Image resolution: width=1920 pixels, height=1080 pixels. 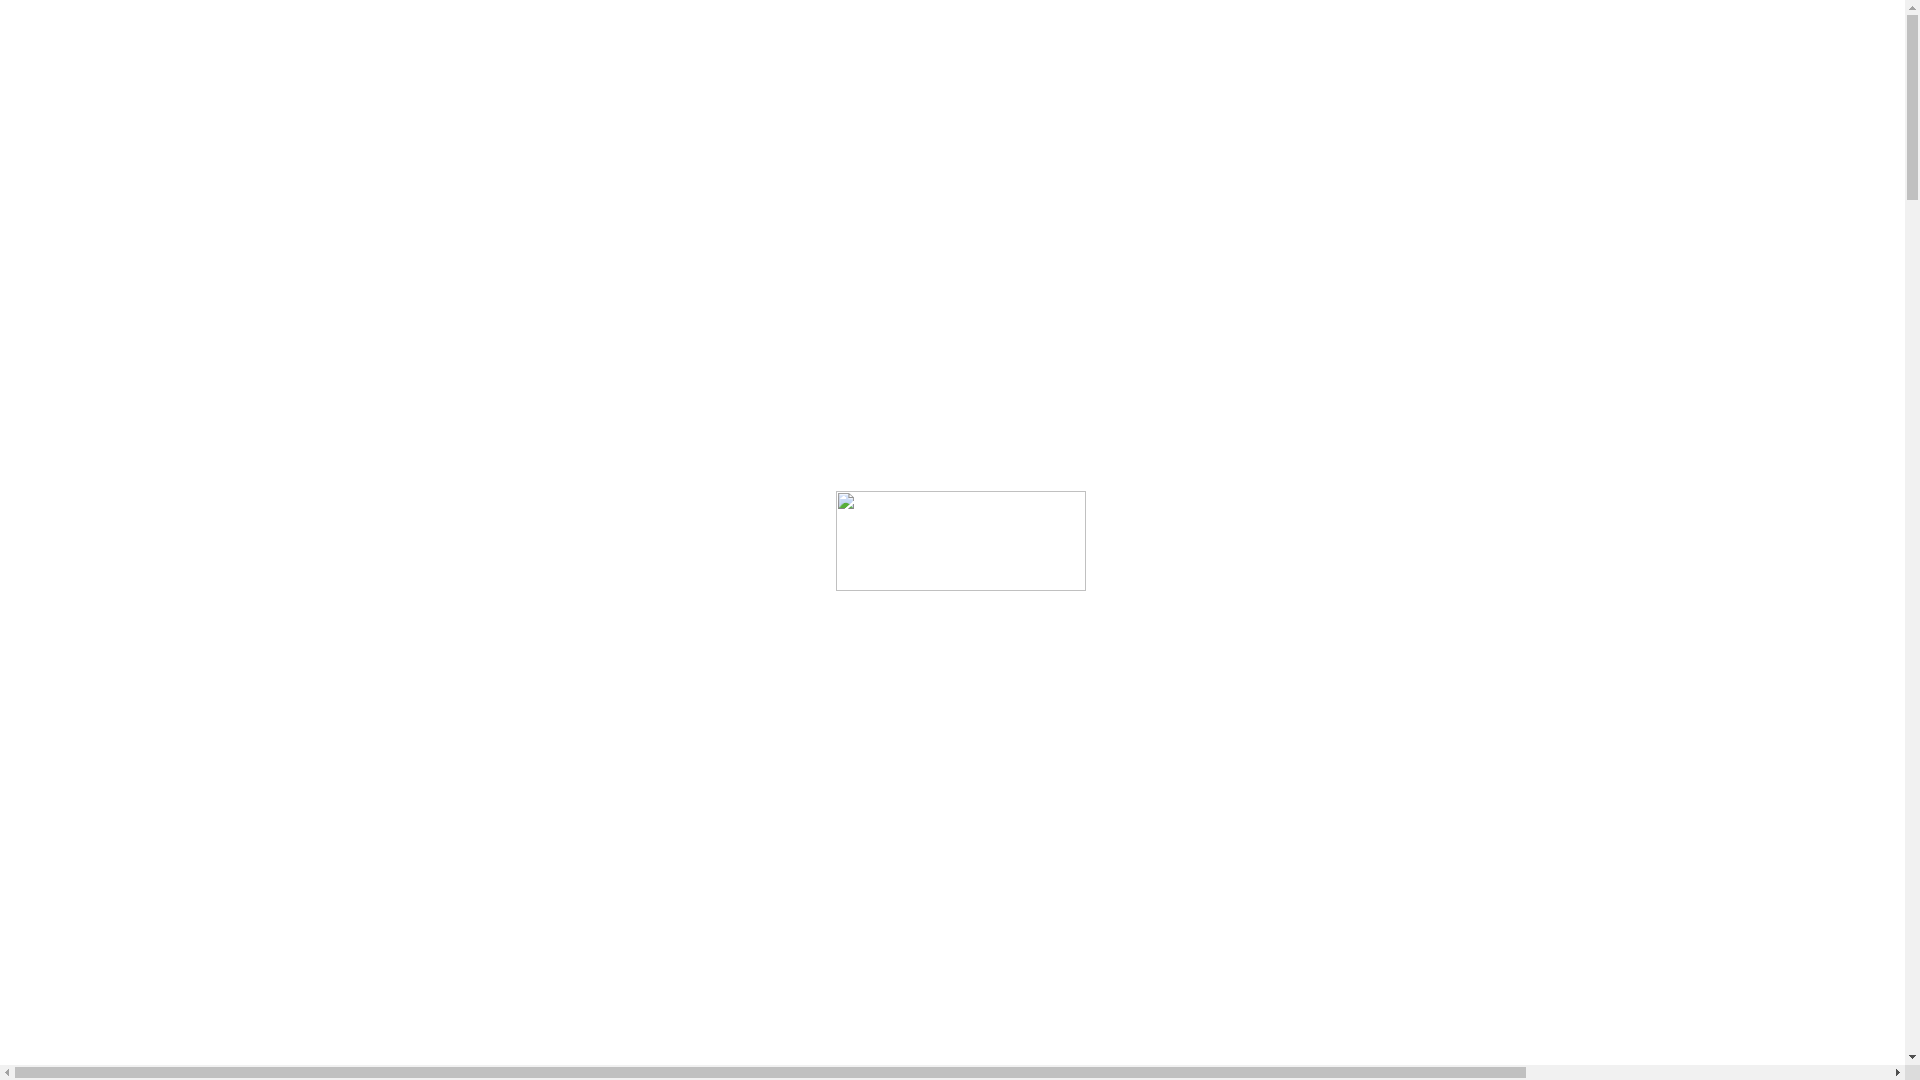 What do you see at coordinates (88, 140) in the screenshot?
I see `CONTACT` at bounding box center [88, 140].